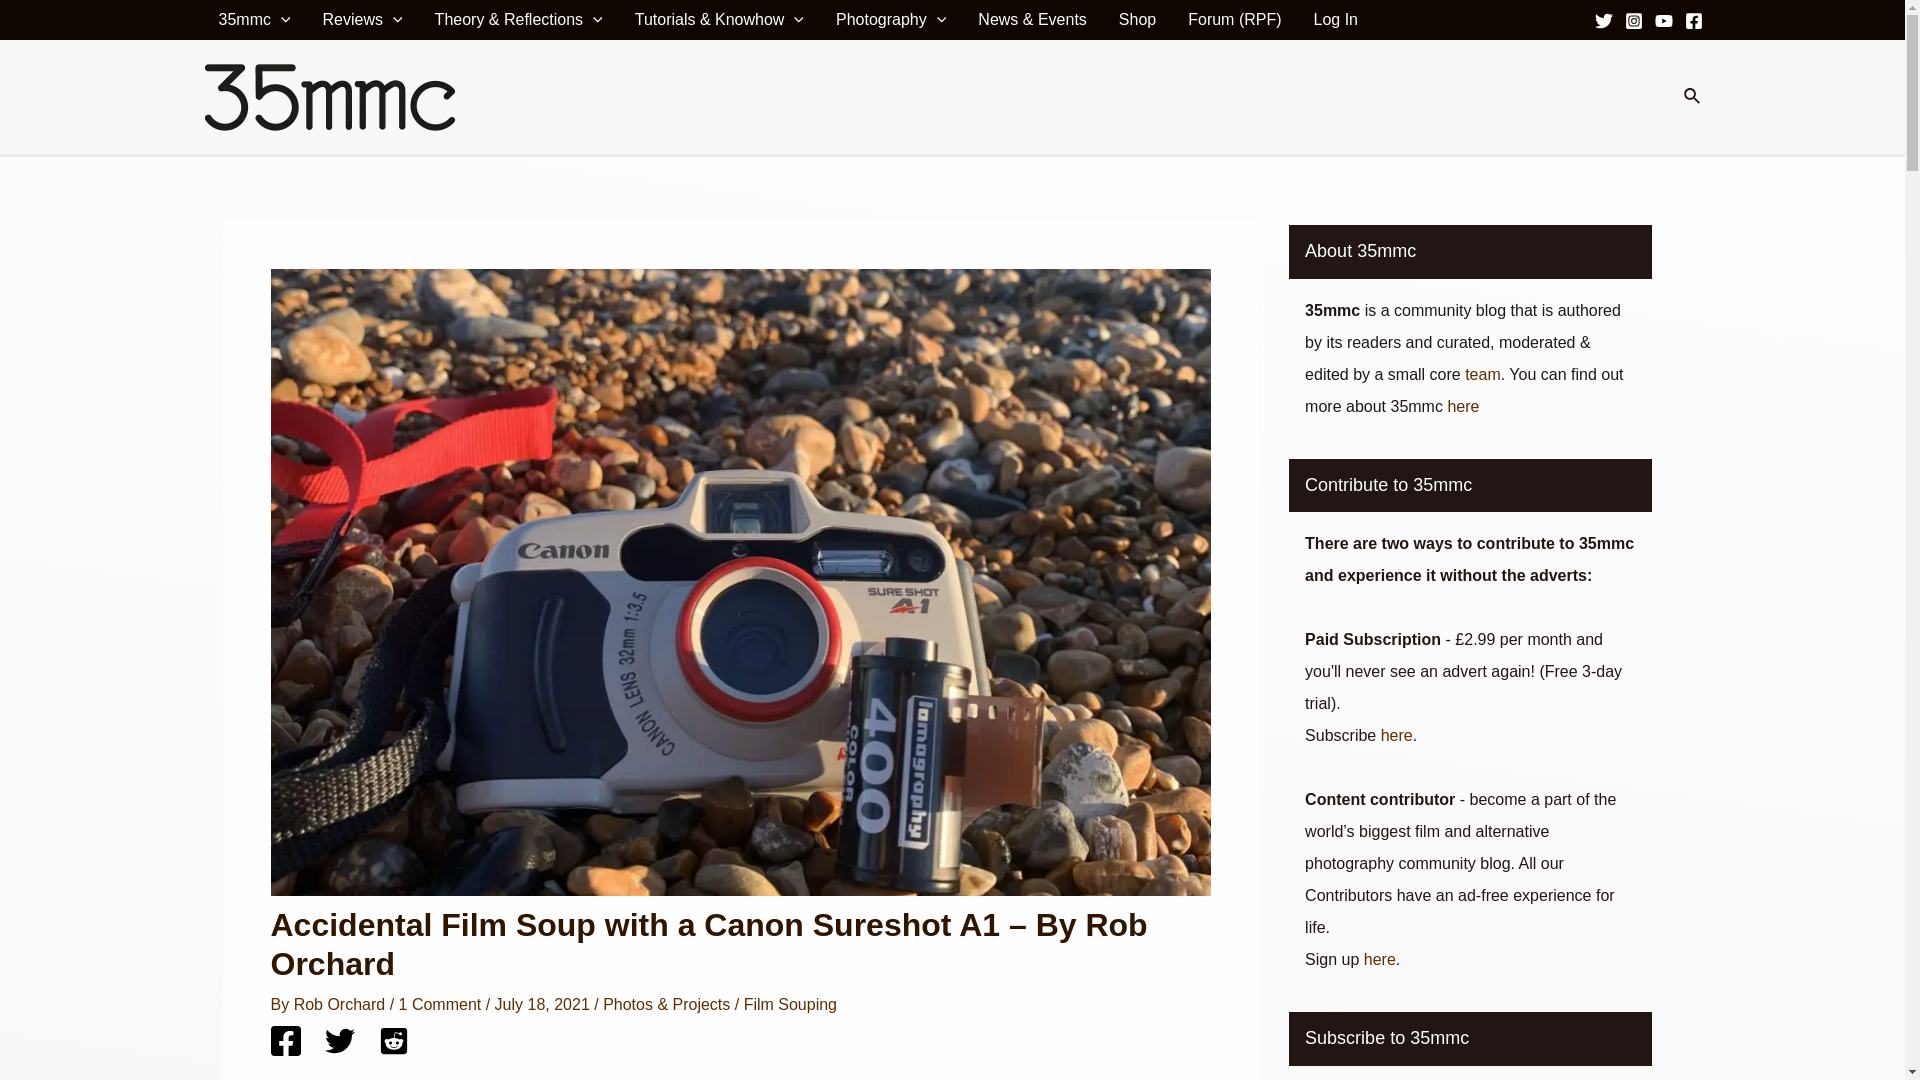 Image resolution: width=1920 pixels, height=1080 pixels. I want to click on 35mmc, so click(254, 20).